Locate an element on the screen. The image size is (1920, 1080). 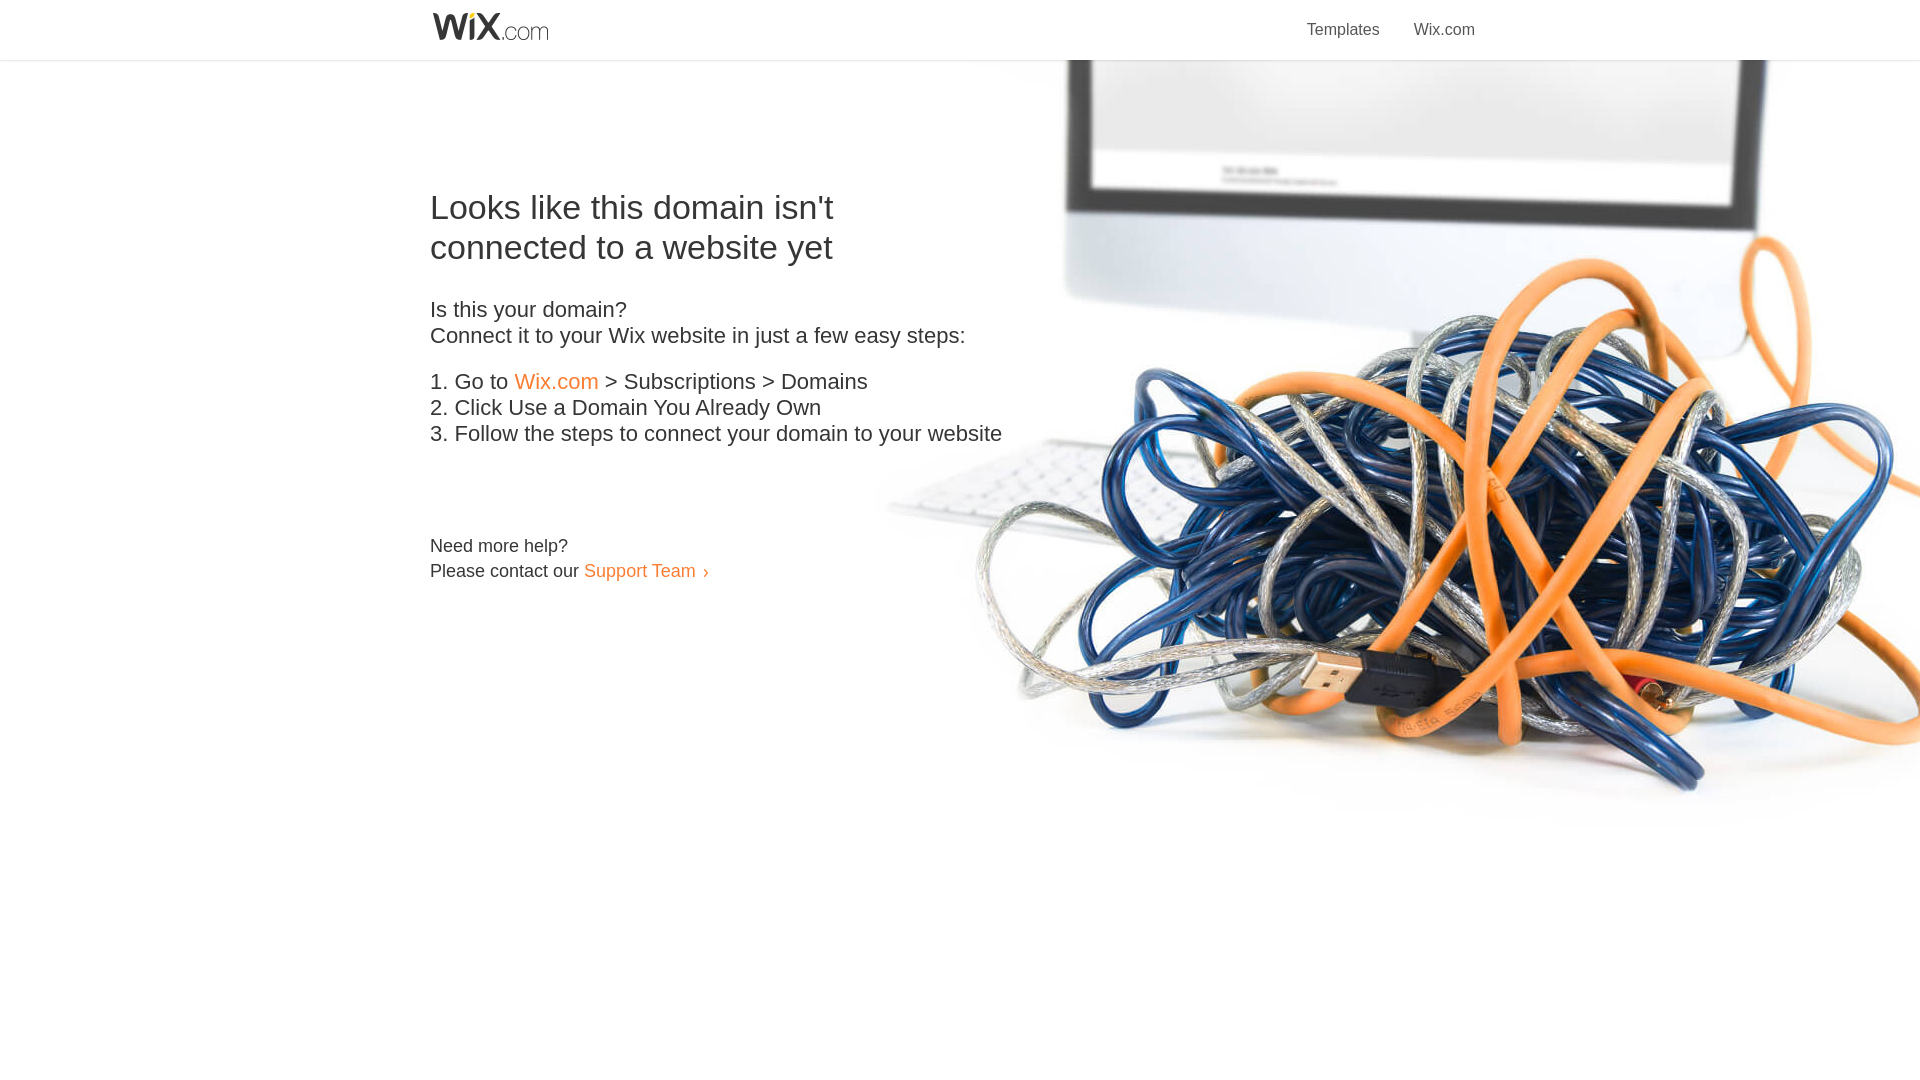
Wix.com is located at coordinates (1444, 18).